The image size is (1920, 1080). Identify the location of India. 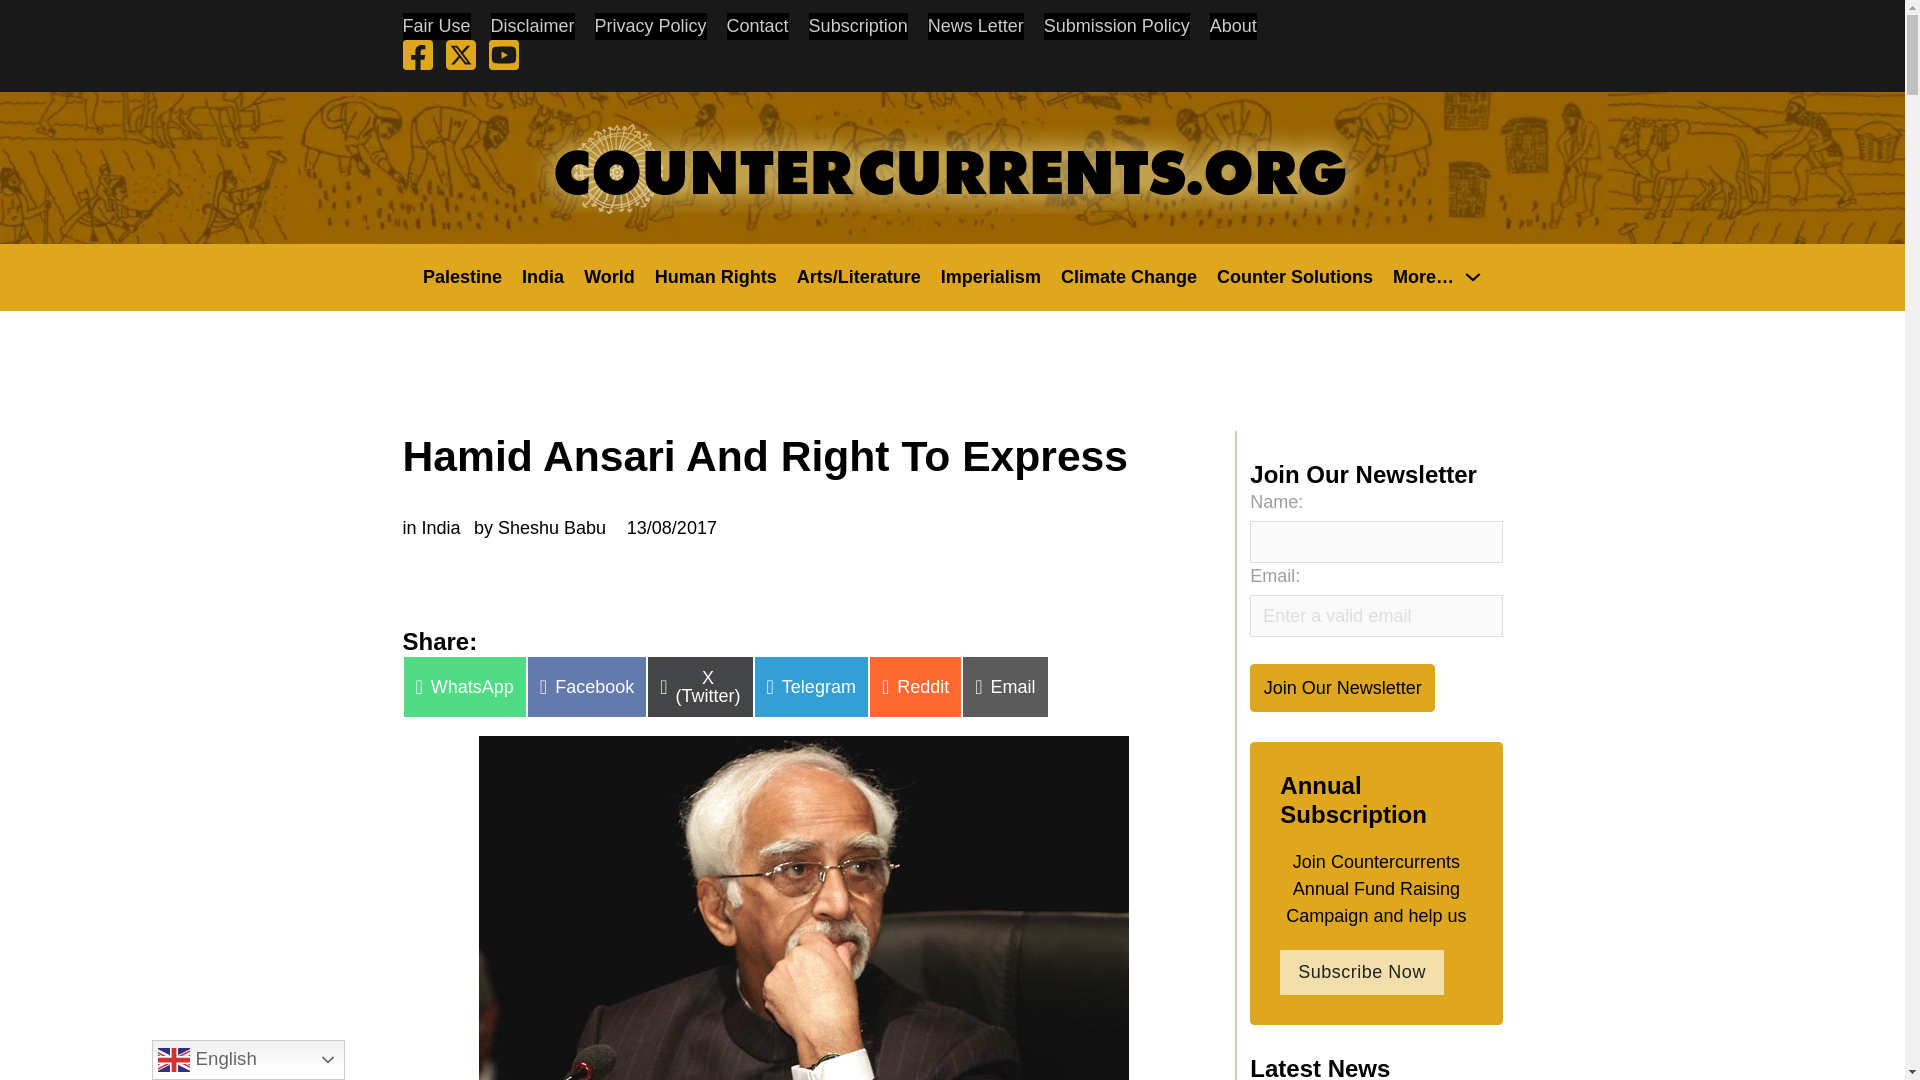
(543, 276).